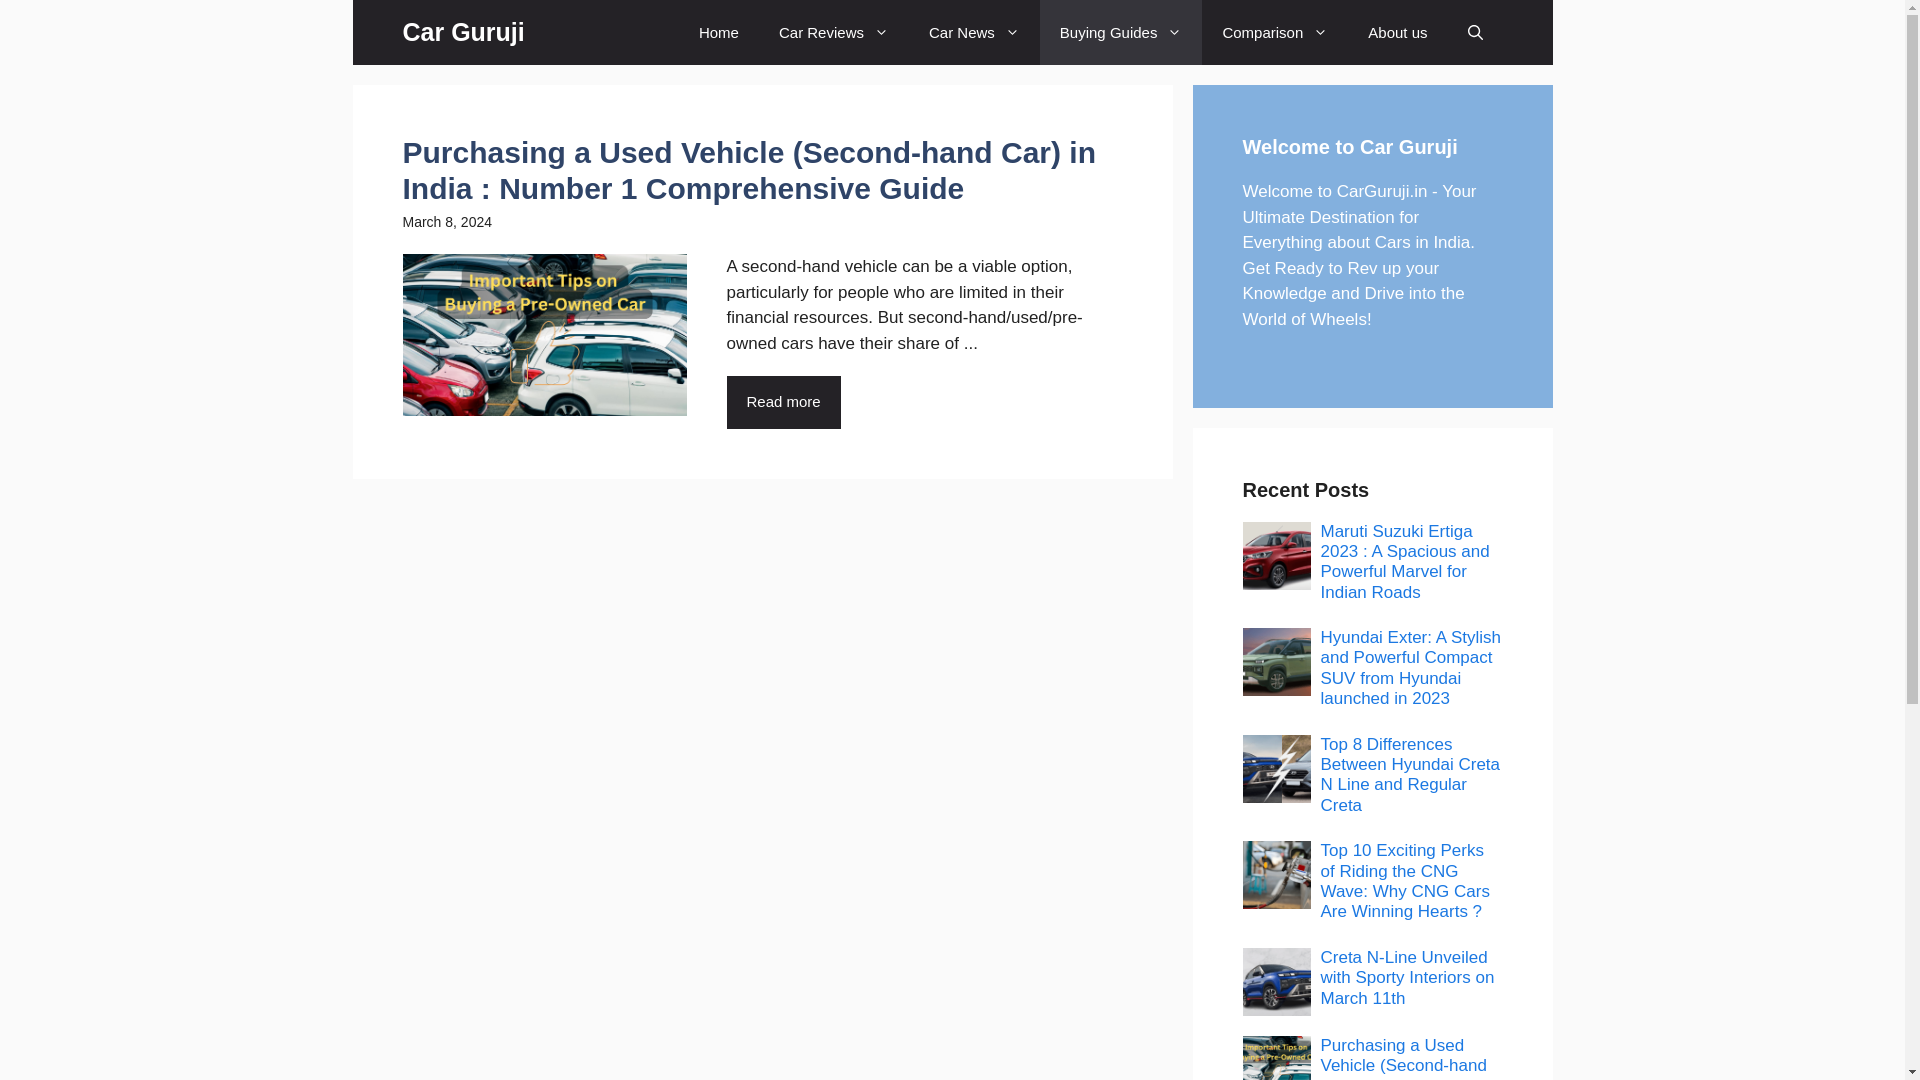  I want to click on Comparison, so click(1274, 32).